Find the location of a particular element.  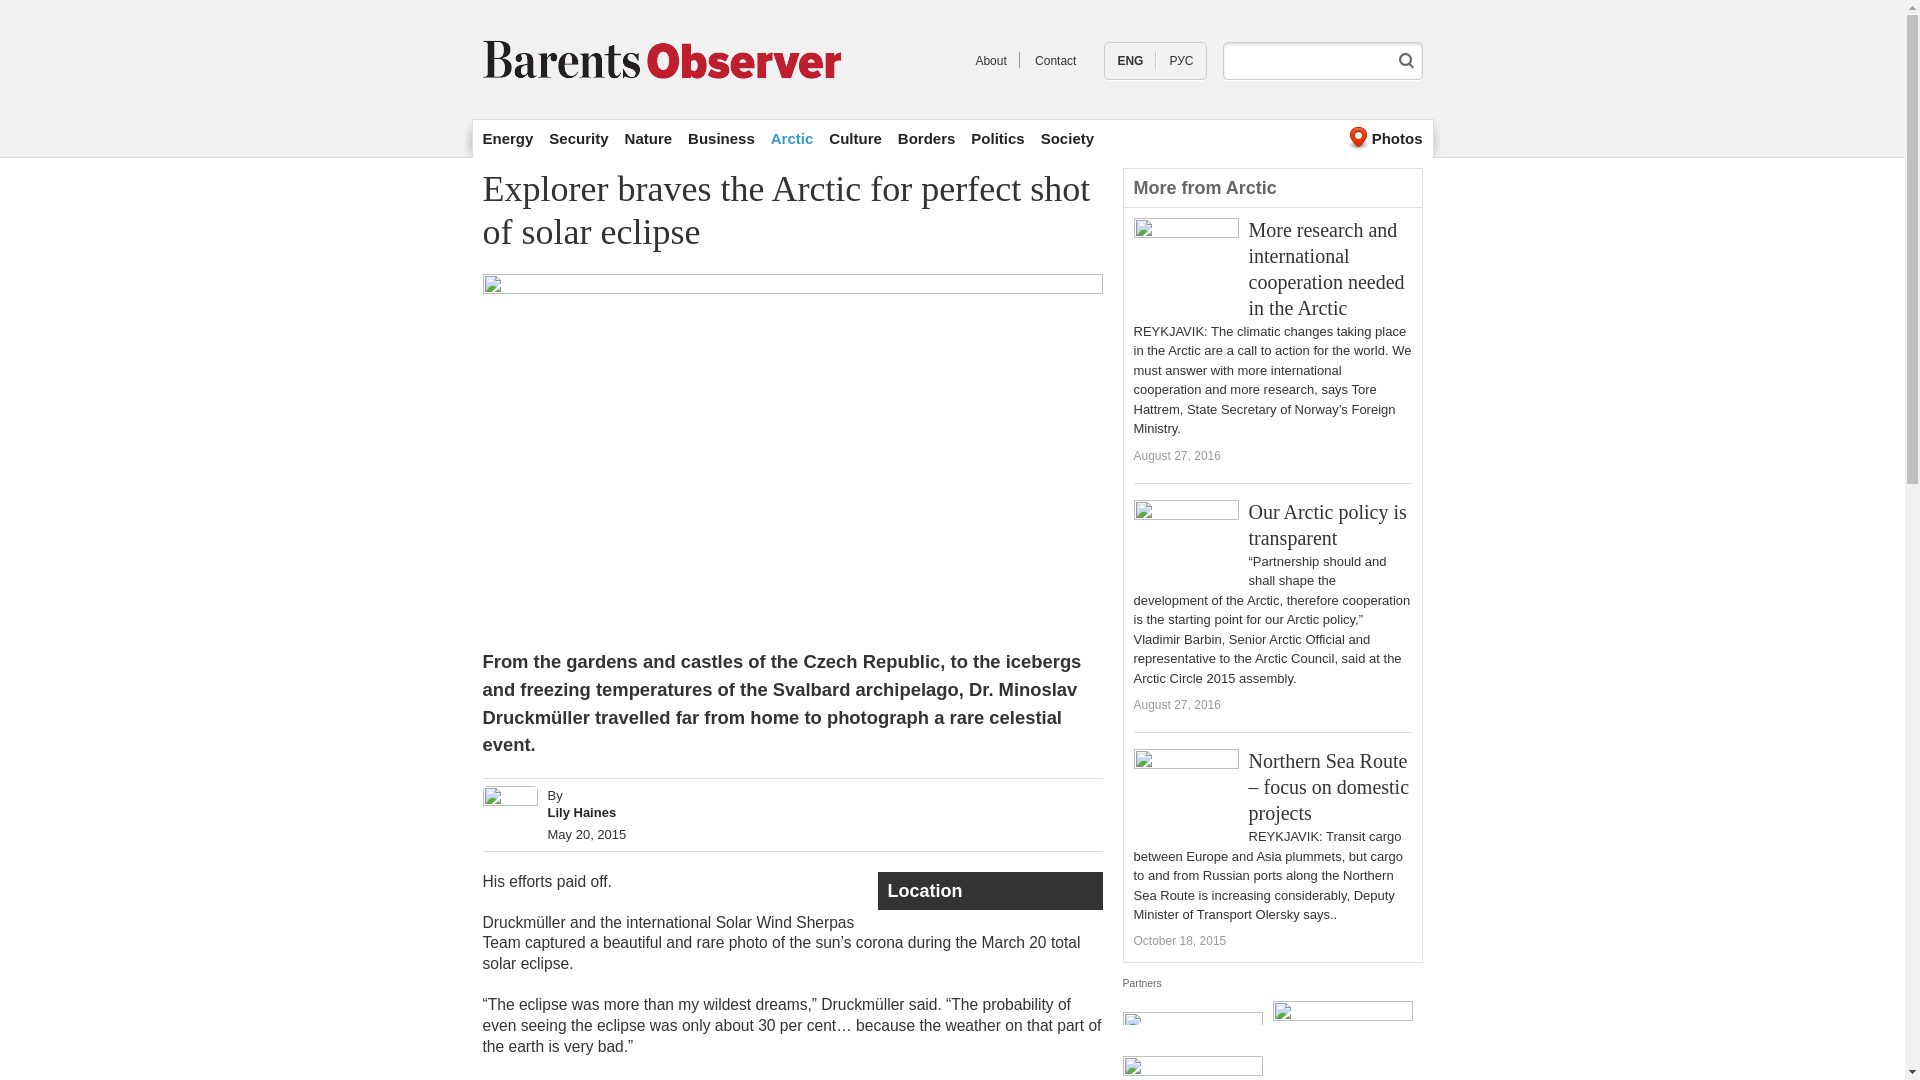

Politics is located at coordinates (997, 138).